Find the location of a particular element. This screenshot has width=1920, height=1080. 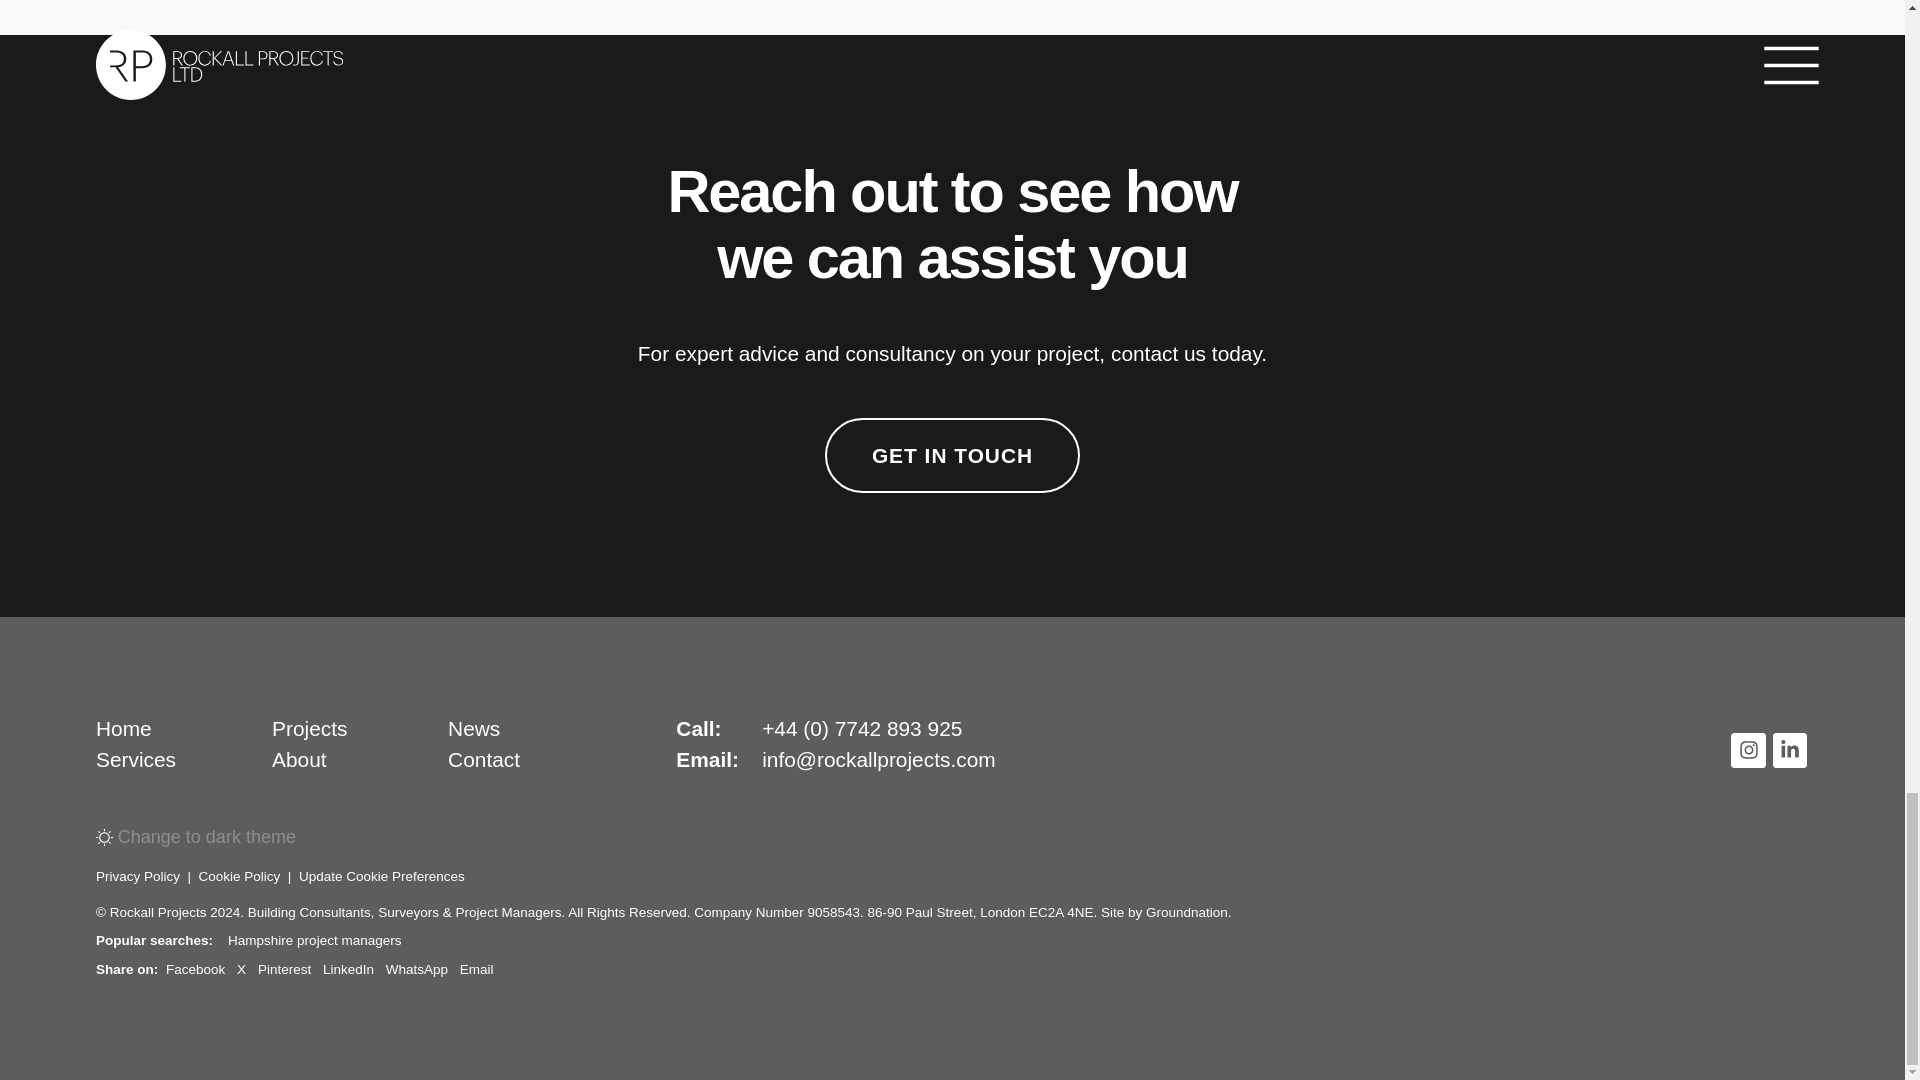

Home is located at coordinates (124, 728).